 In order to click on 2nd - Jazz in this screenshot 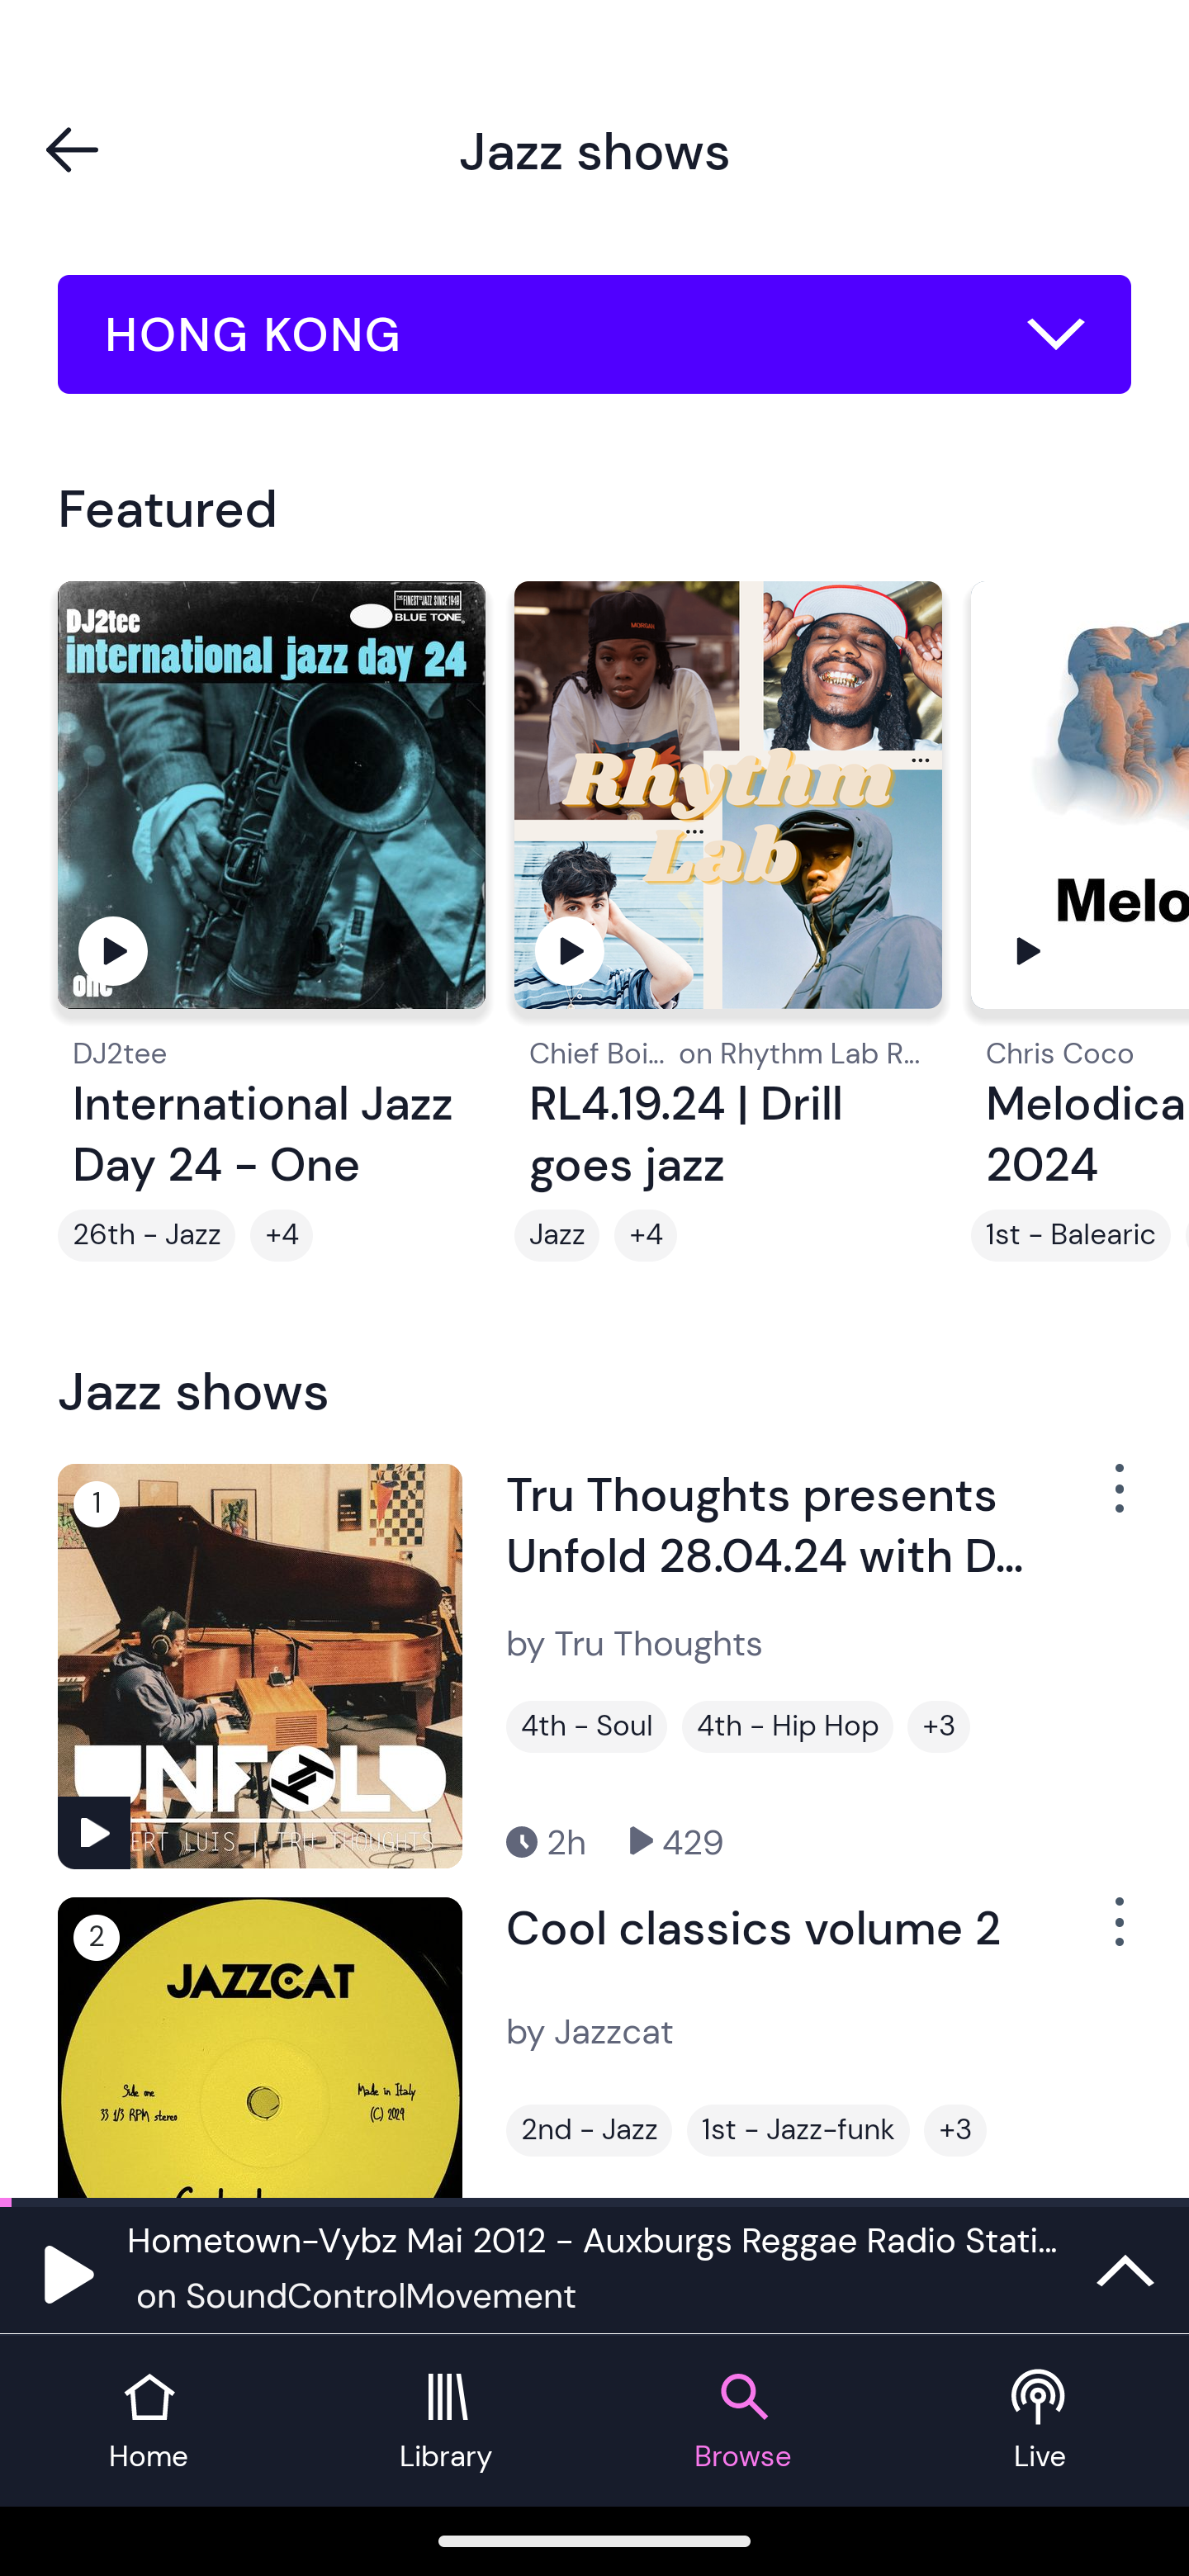, I will do `click(589, 2130)`.